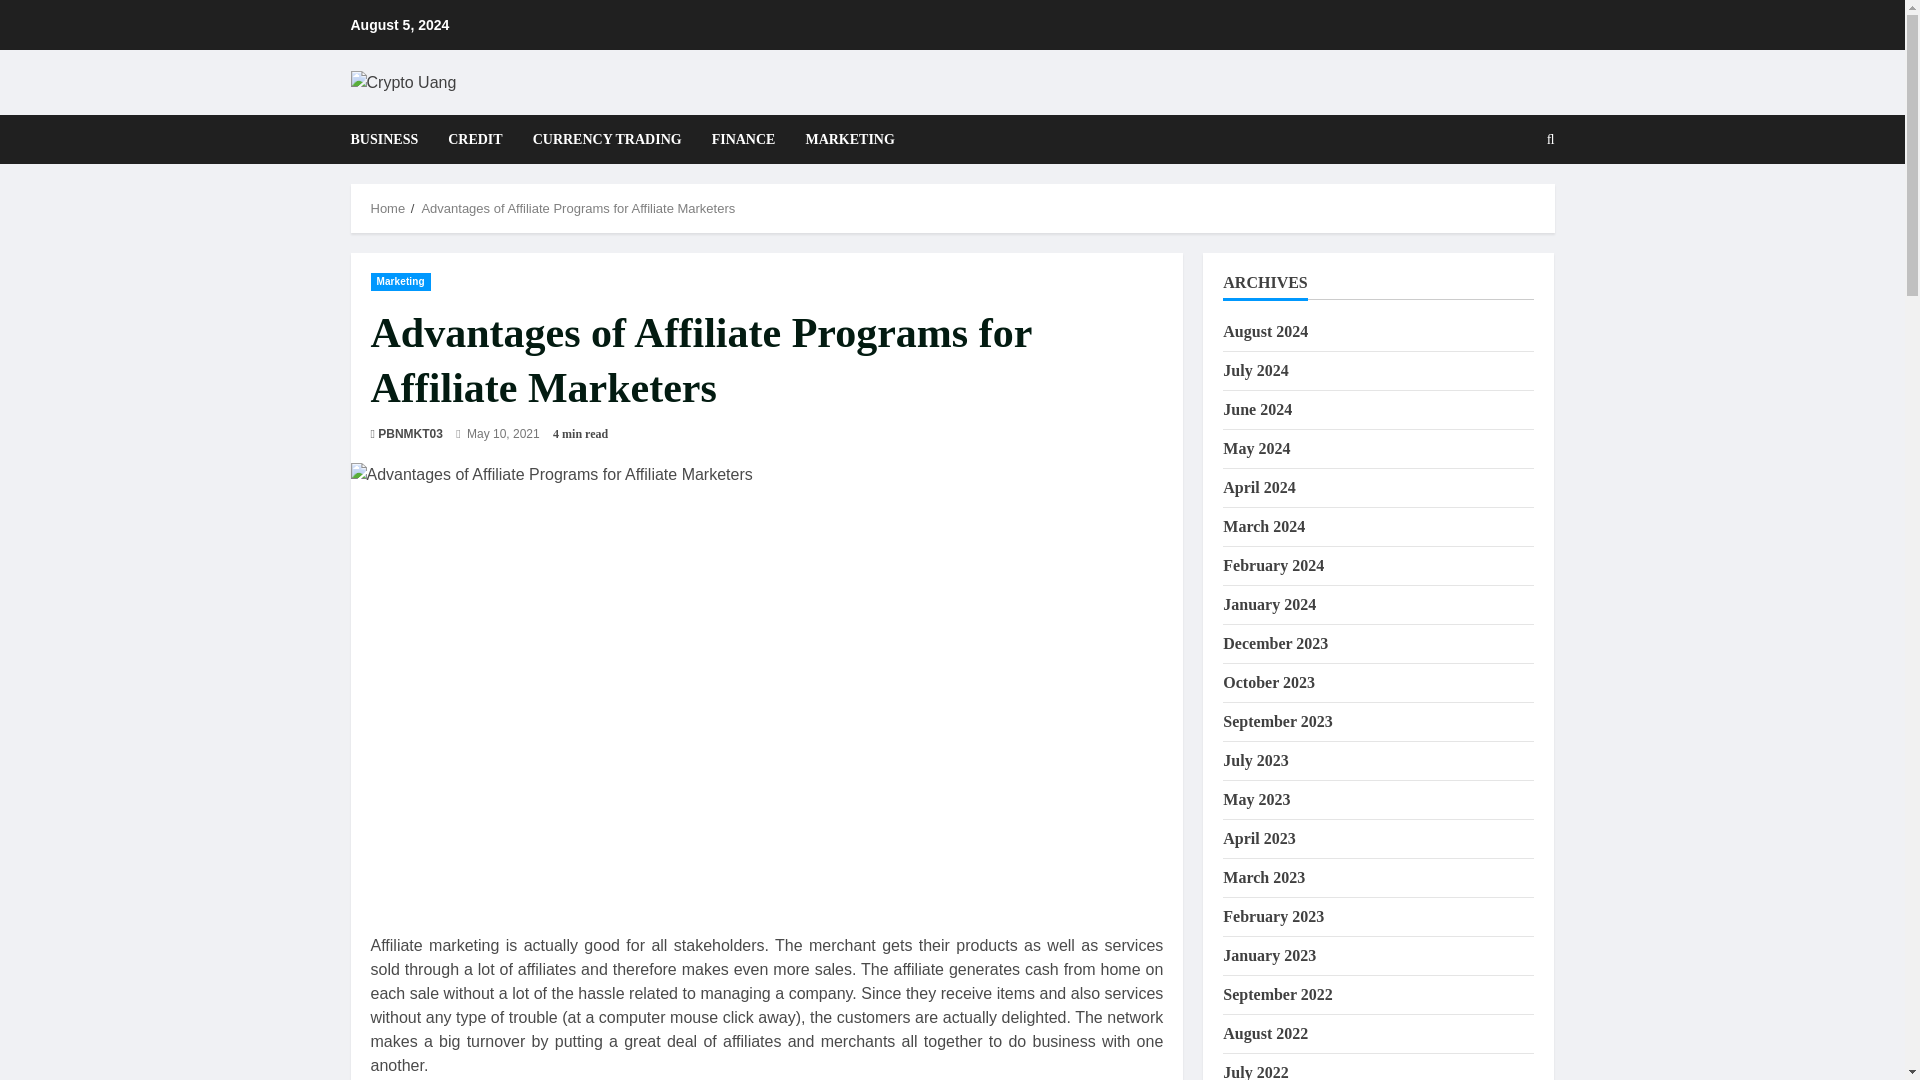 The height and width of the screenshot is (1080, 1920). What do you see at coordinates (607, 139) in the screenshot?
I see `CURRENCY TRADING` at bounding box center [607, 139].